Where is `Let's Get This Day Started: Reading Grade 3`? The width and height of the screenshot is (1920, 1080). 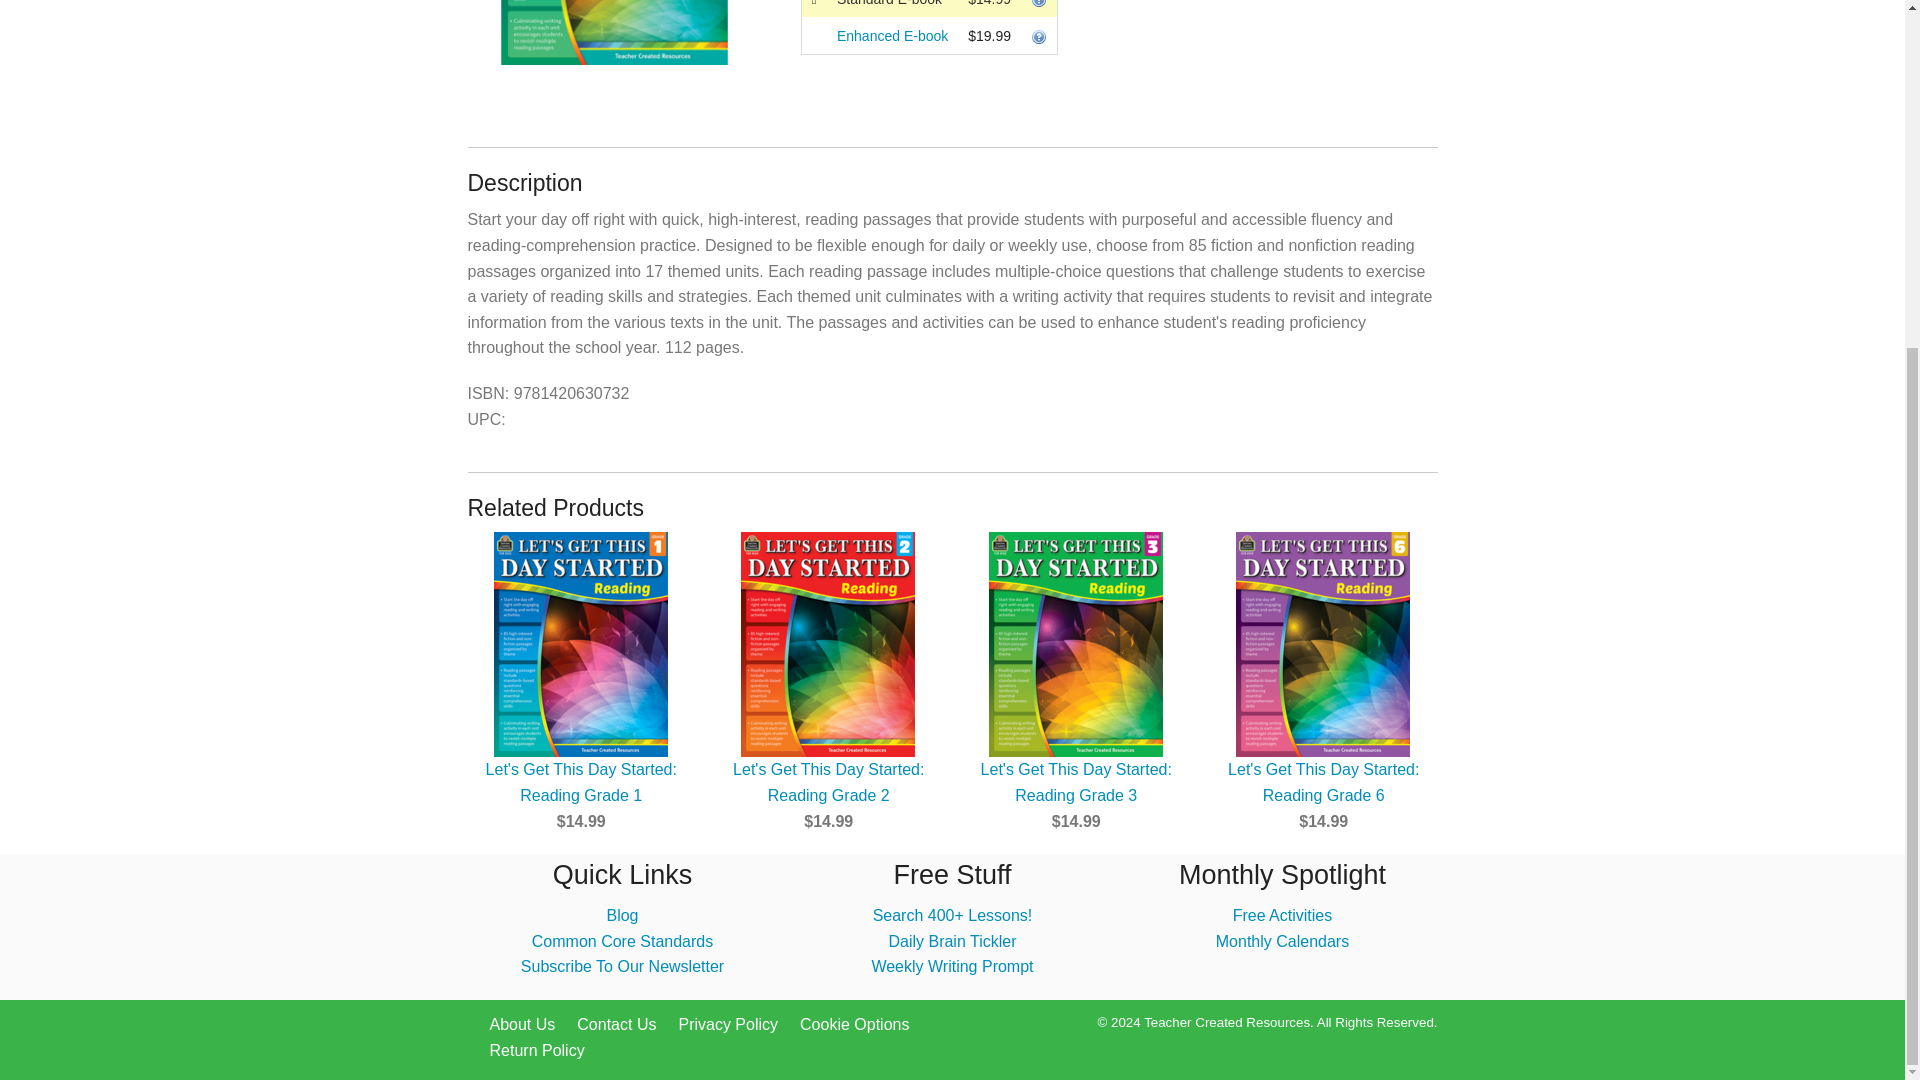
Let's Get This Day Started: Reading Grade 3 is located at coordinates (1076, 782).